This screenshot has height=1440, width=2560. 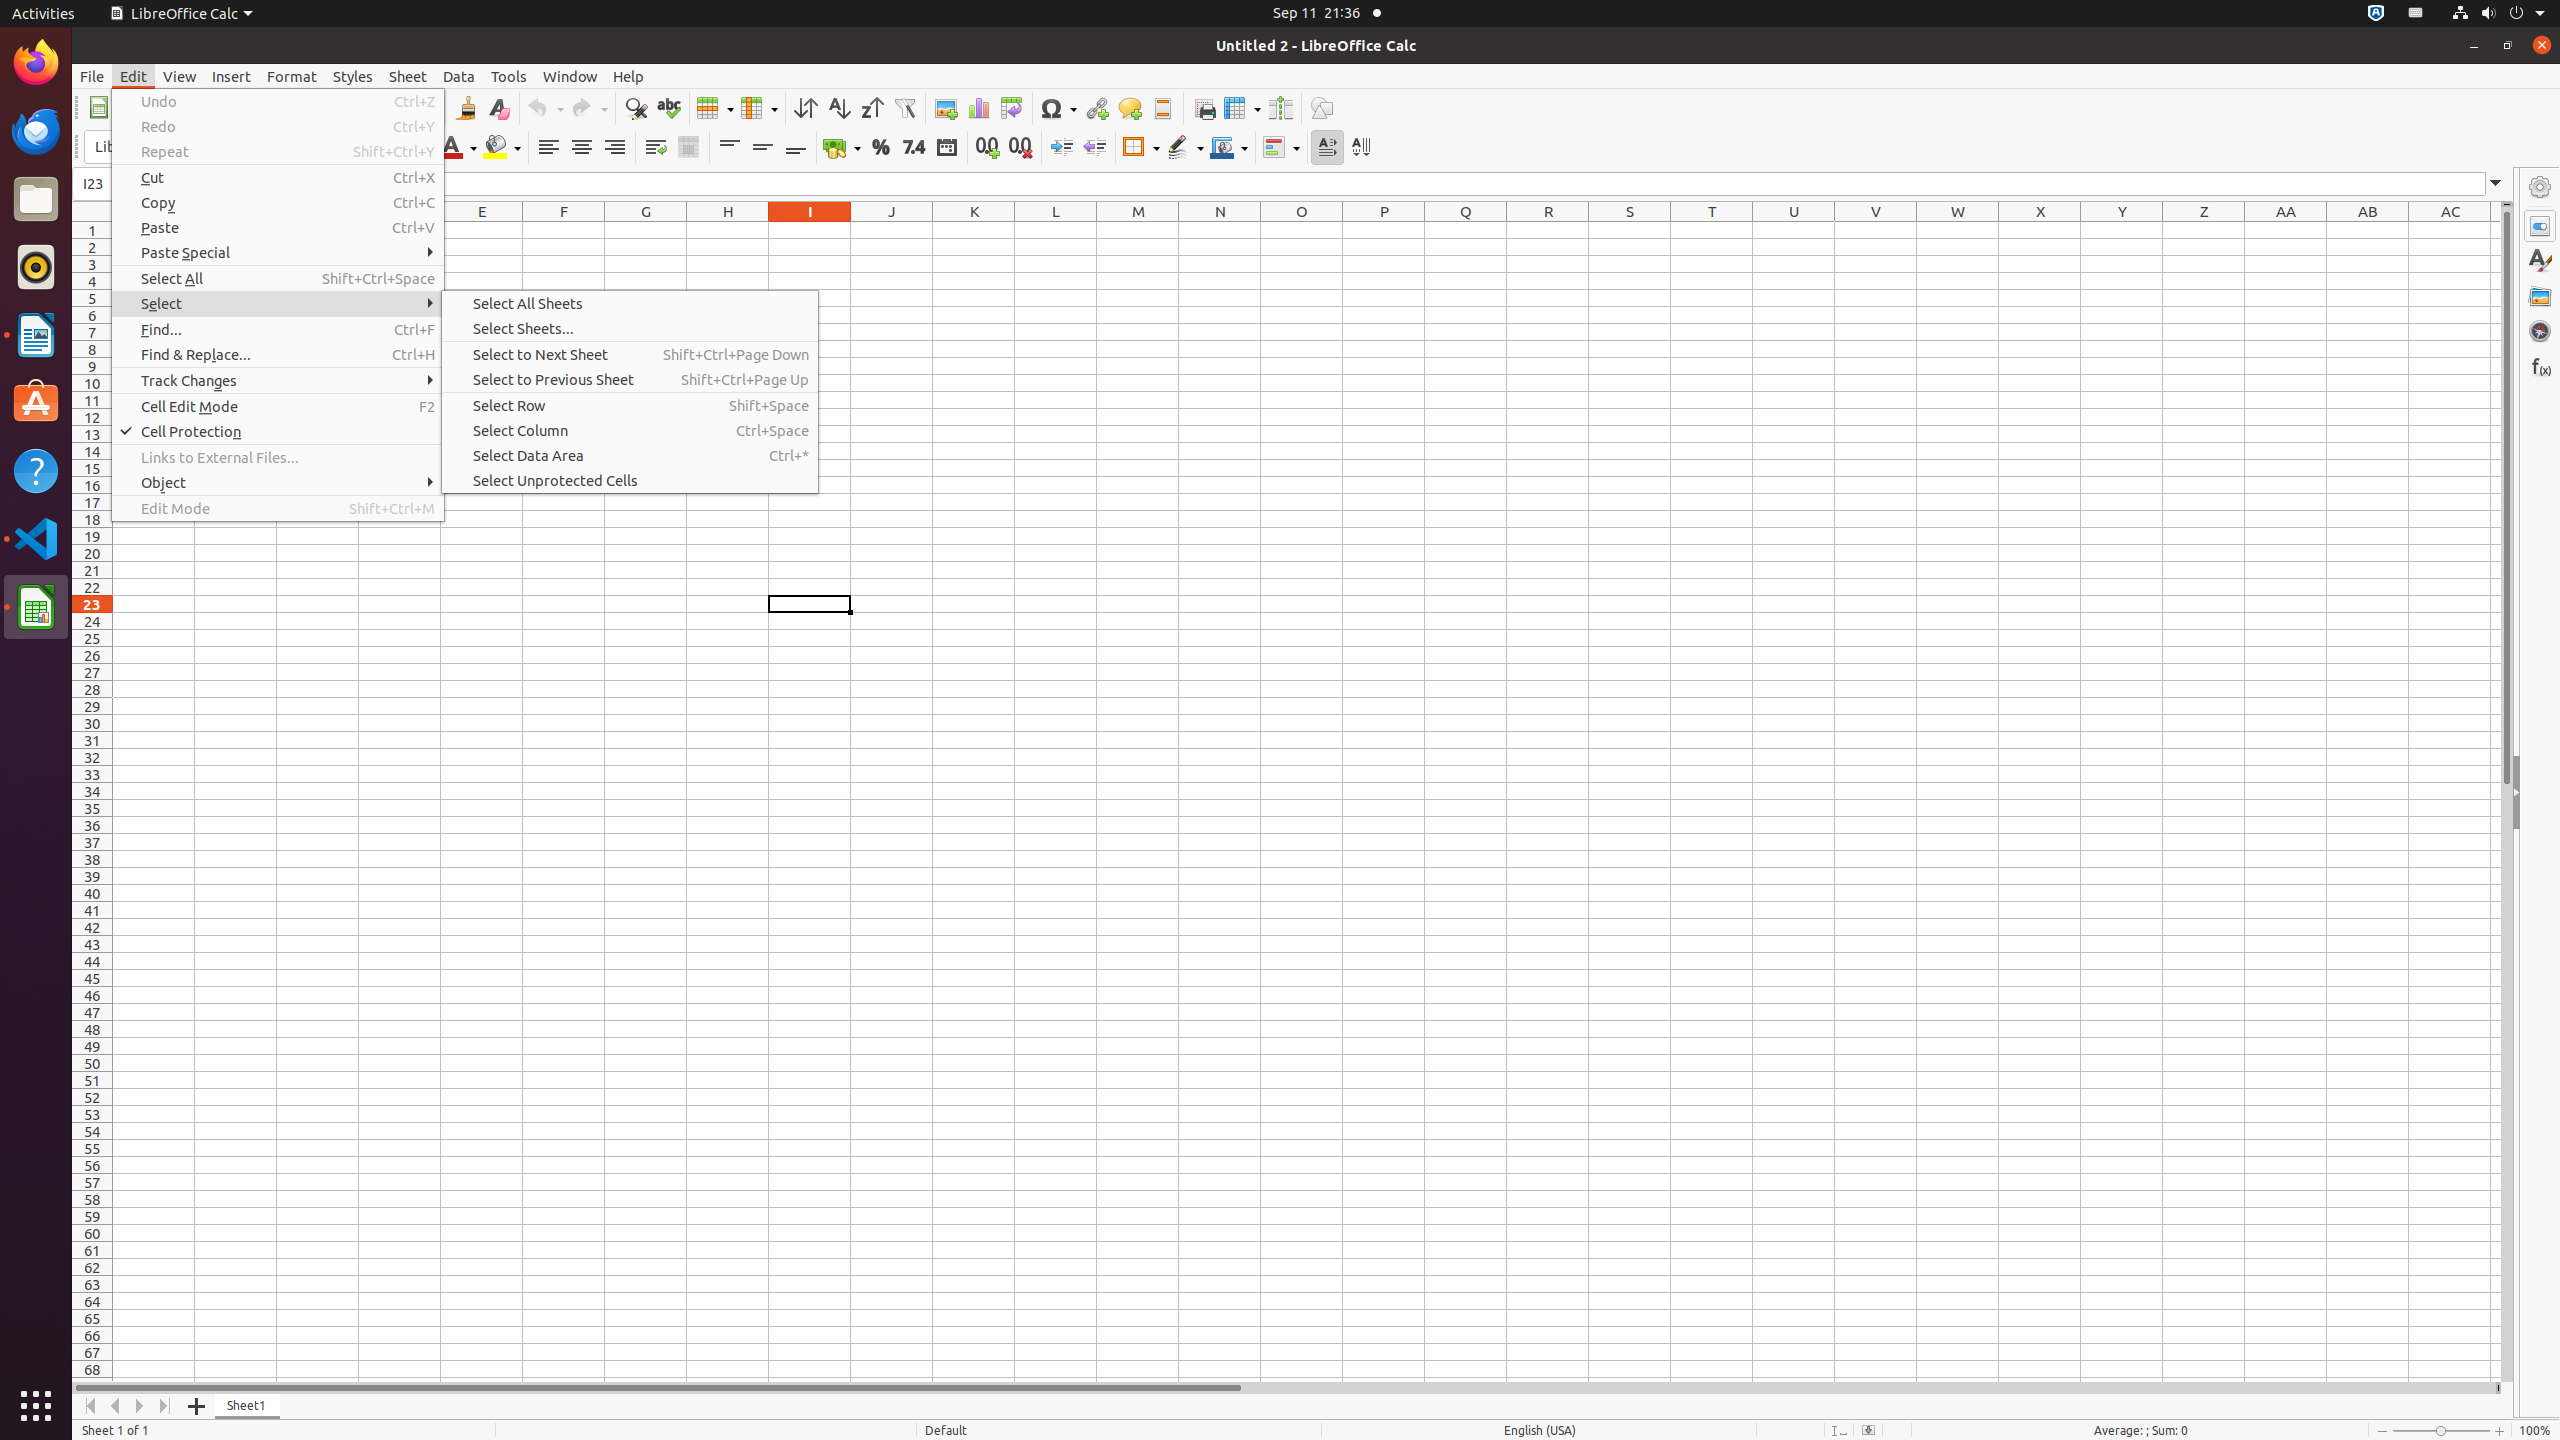 I want to click on Add Decimal Place, so click(x=988, y=148).